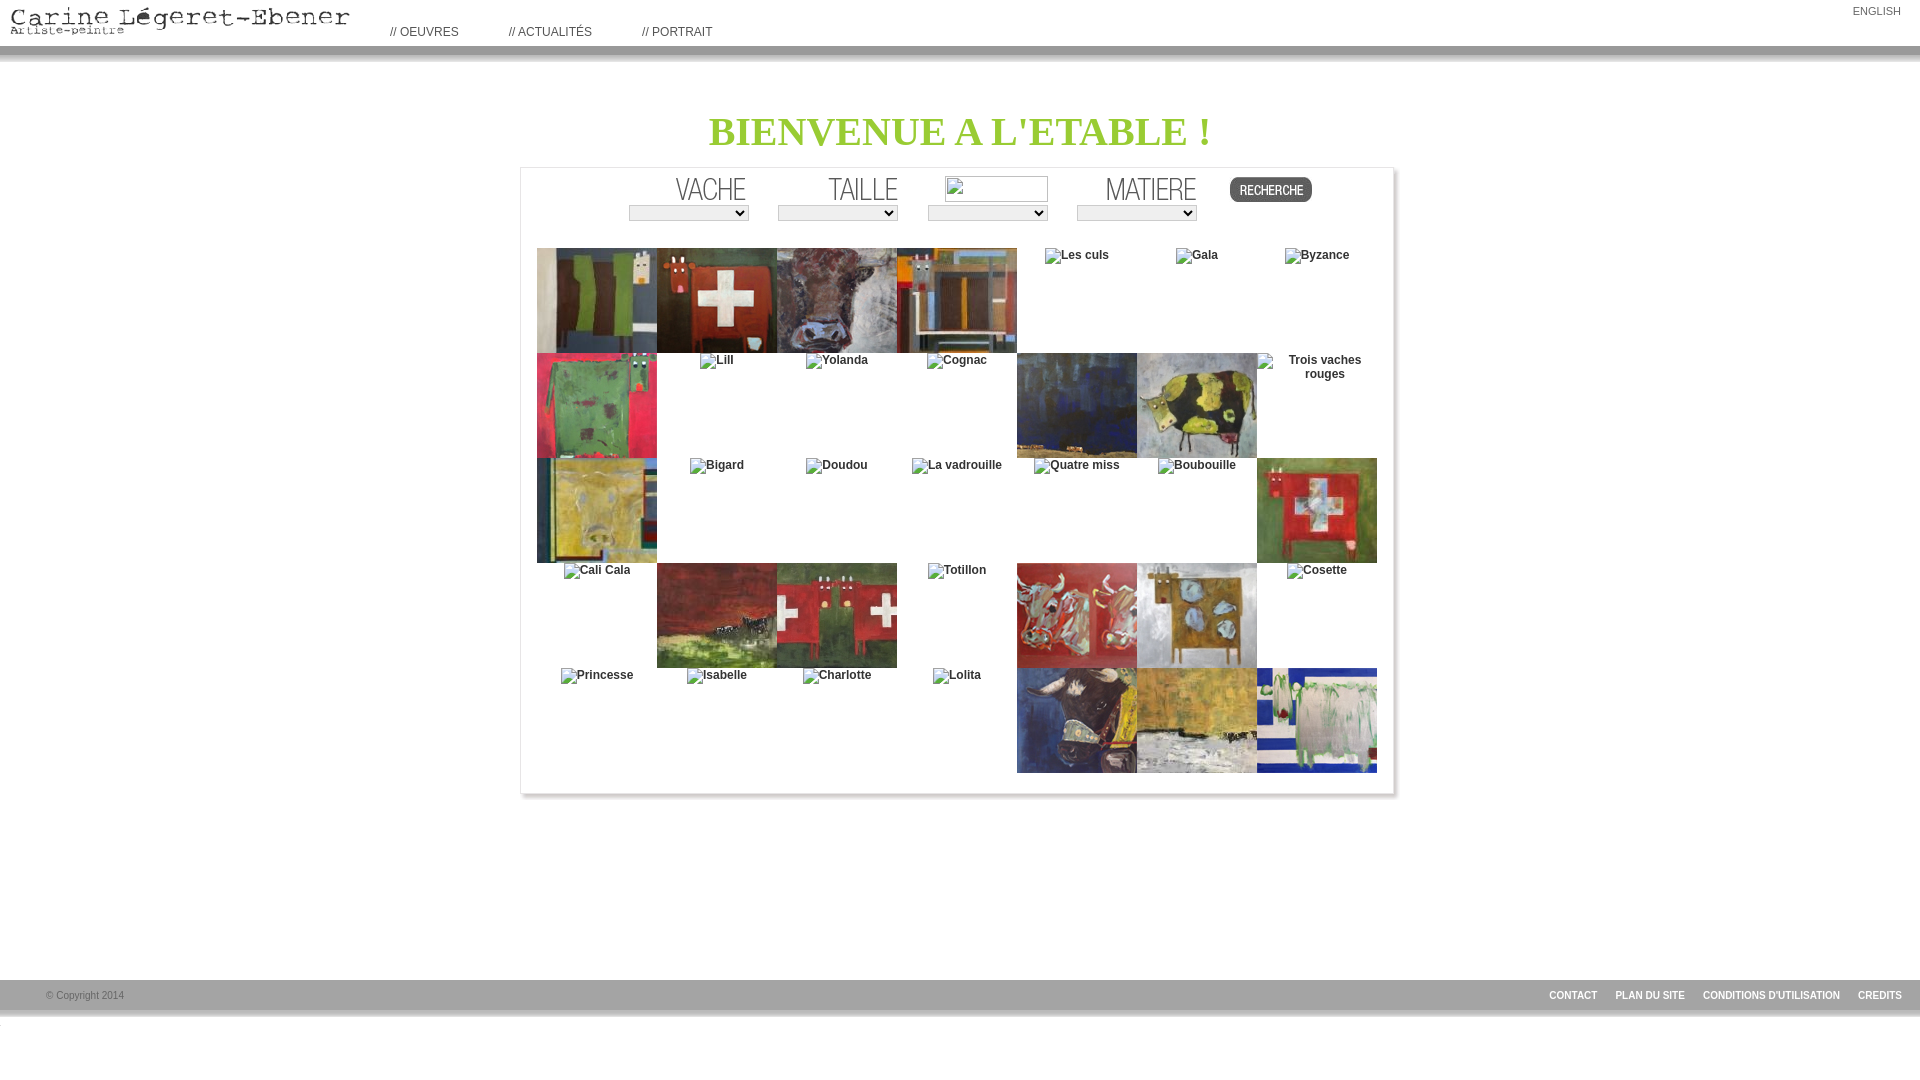 Image resolution: width=1920 pixels, height=1080 pixels. I want to click on Cognac, so click(957, 361).